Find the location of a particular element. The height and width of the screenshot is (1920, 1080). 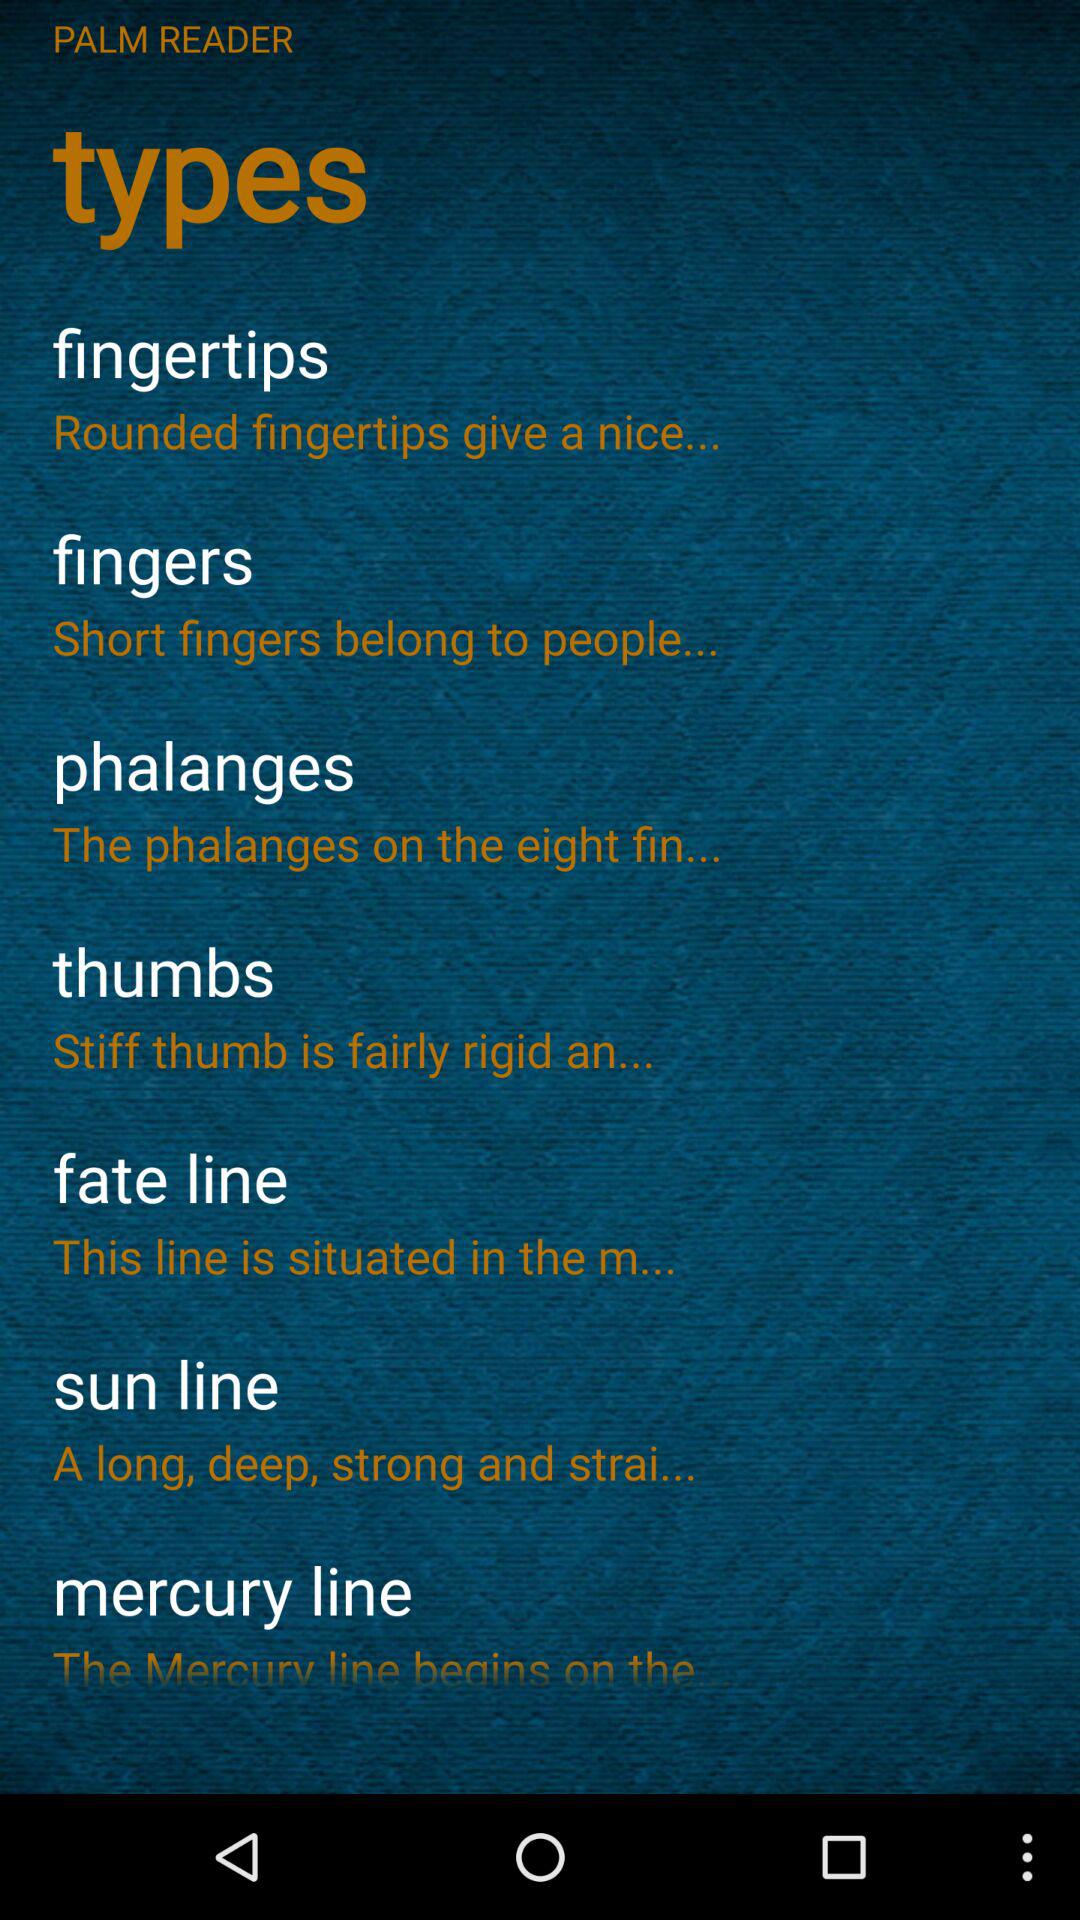

turn off the app above the stiff thumb is item is located at coordinates (540, 972).